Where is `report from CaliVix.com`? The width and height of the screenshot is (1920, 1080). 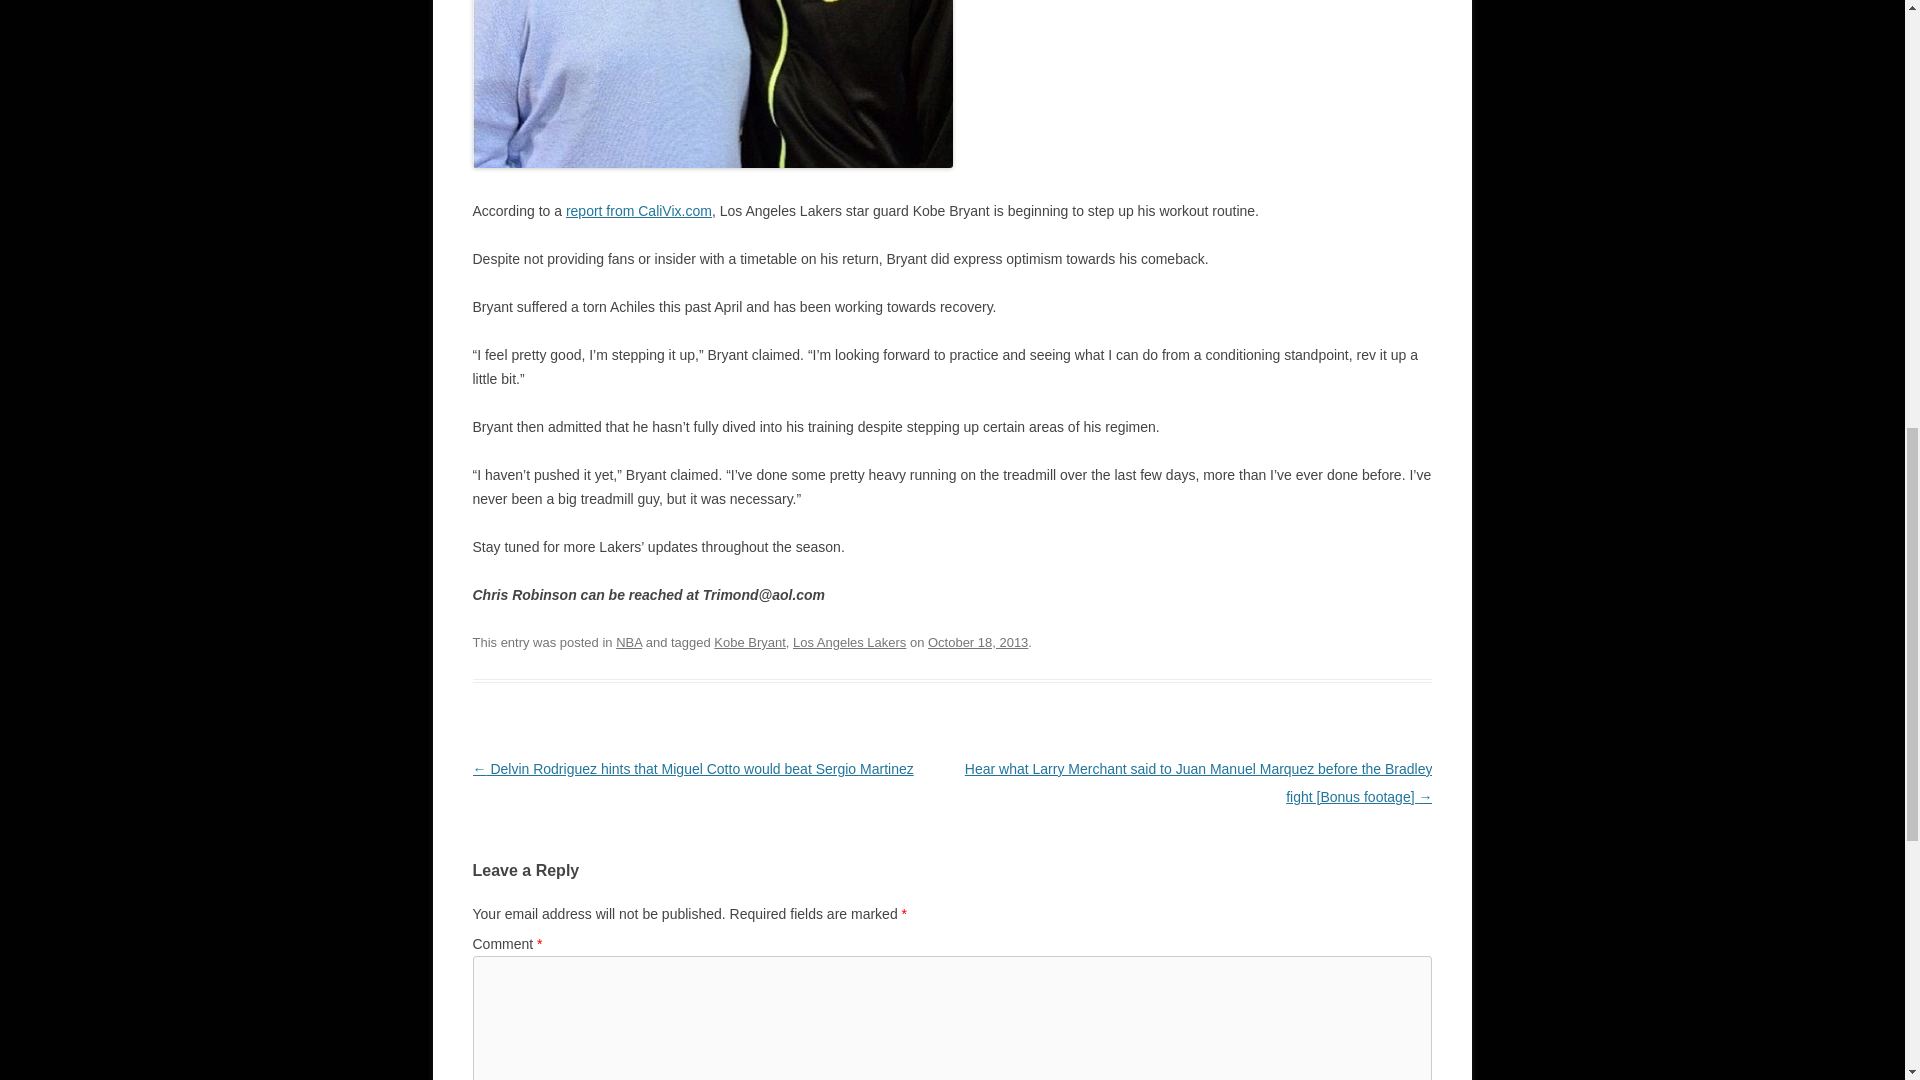 report from CaliVix.com is located at coordinates (639, 211).